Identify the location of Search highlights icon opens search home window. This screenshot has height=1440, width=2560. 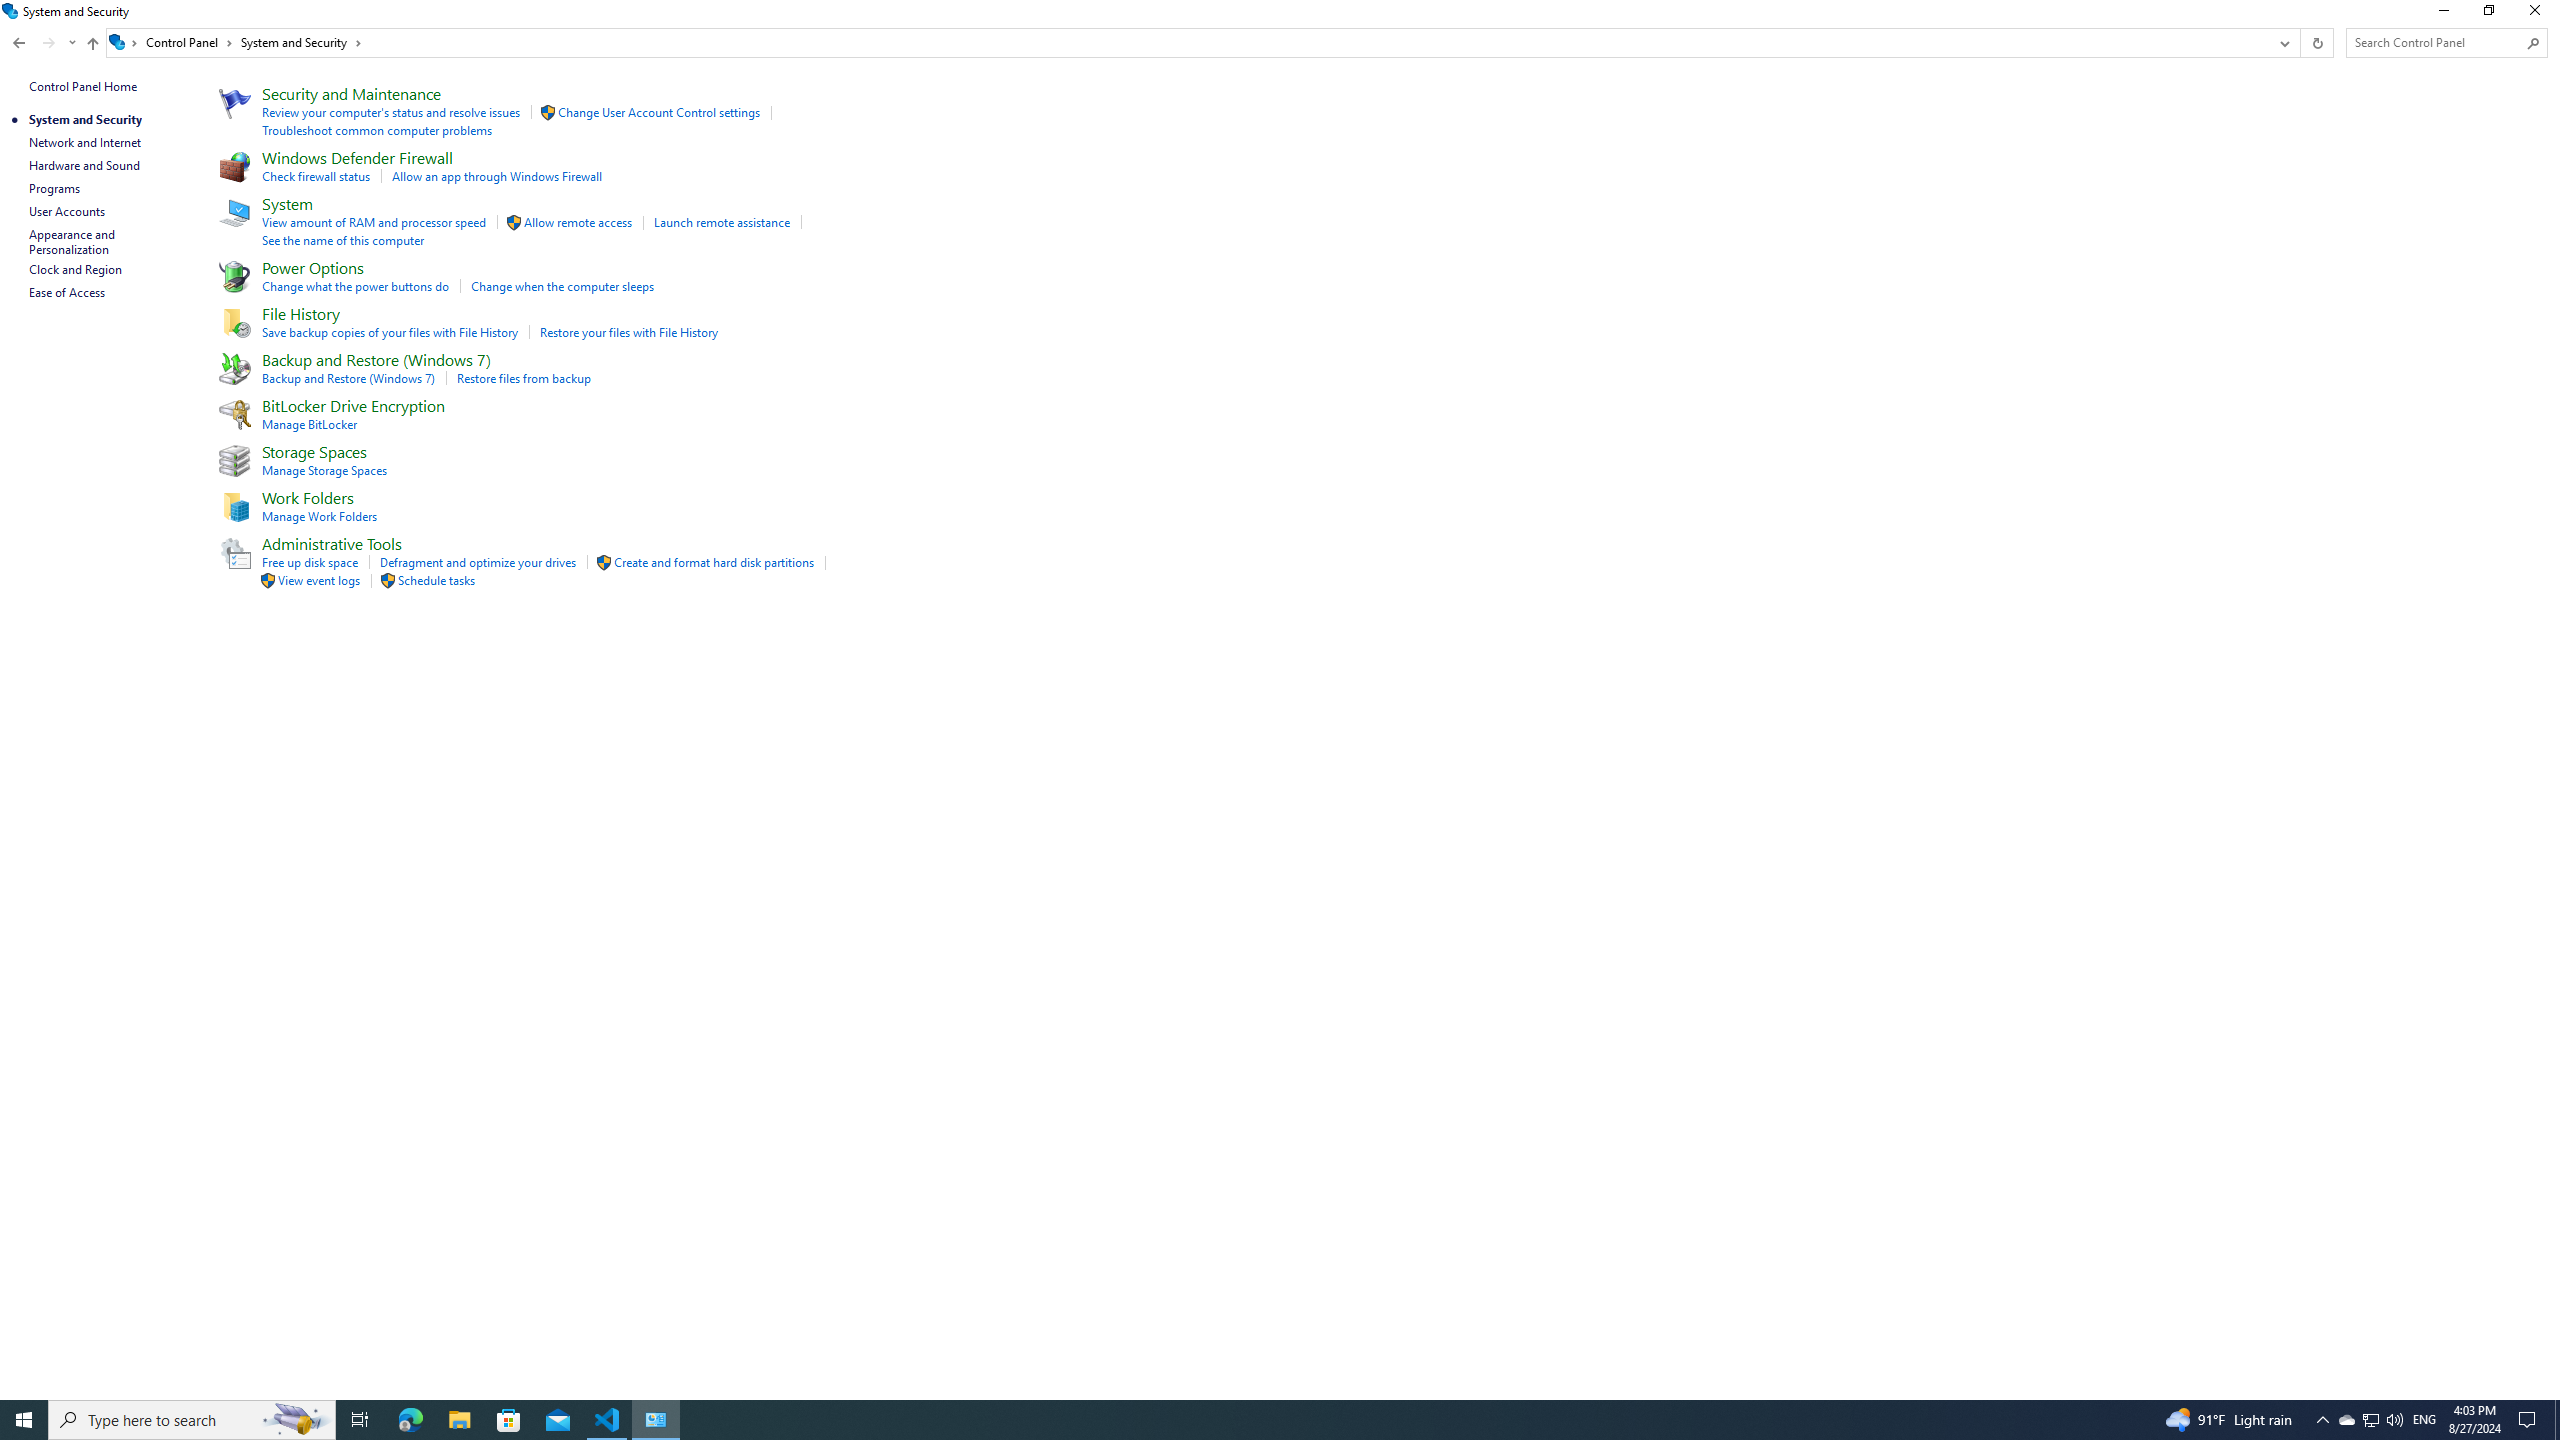
(296, 1420).